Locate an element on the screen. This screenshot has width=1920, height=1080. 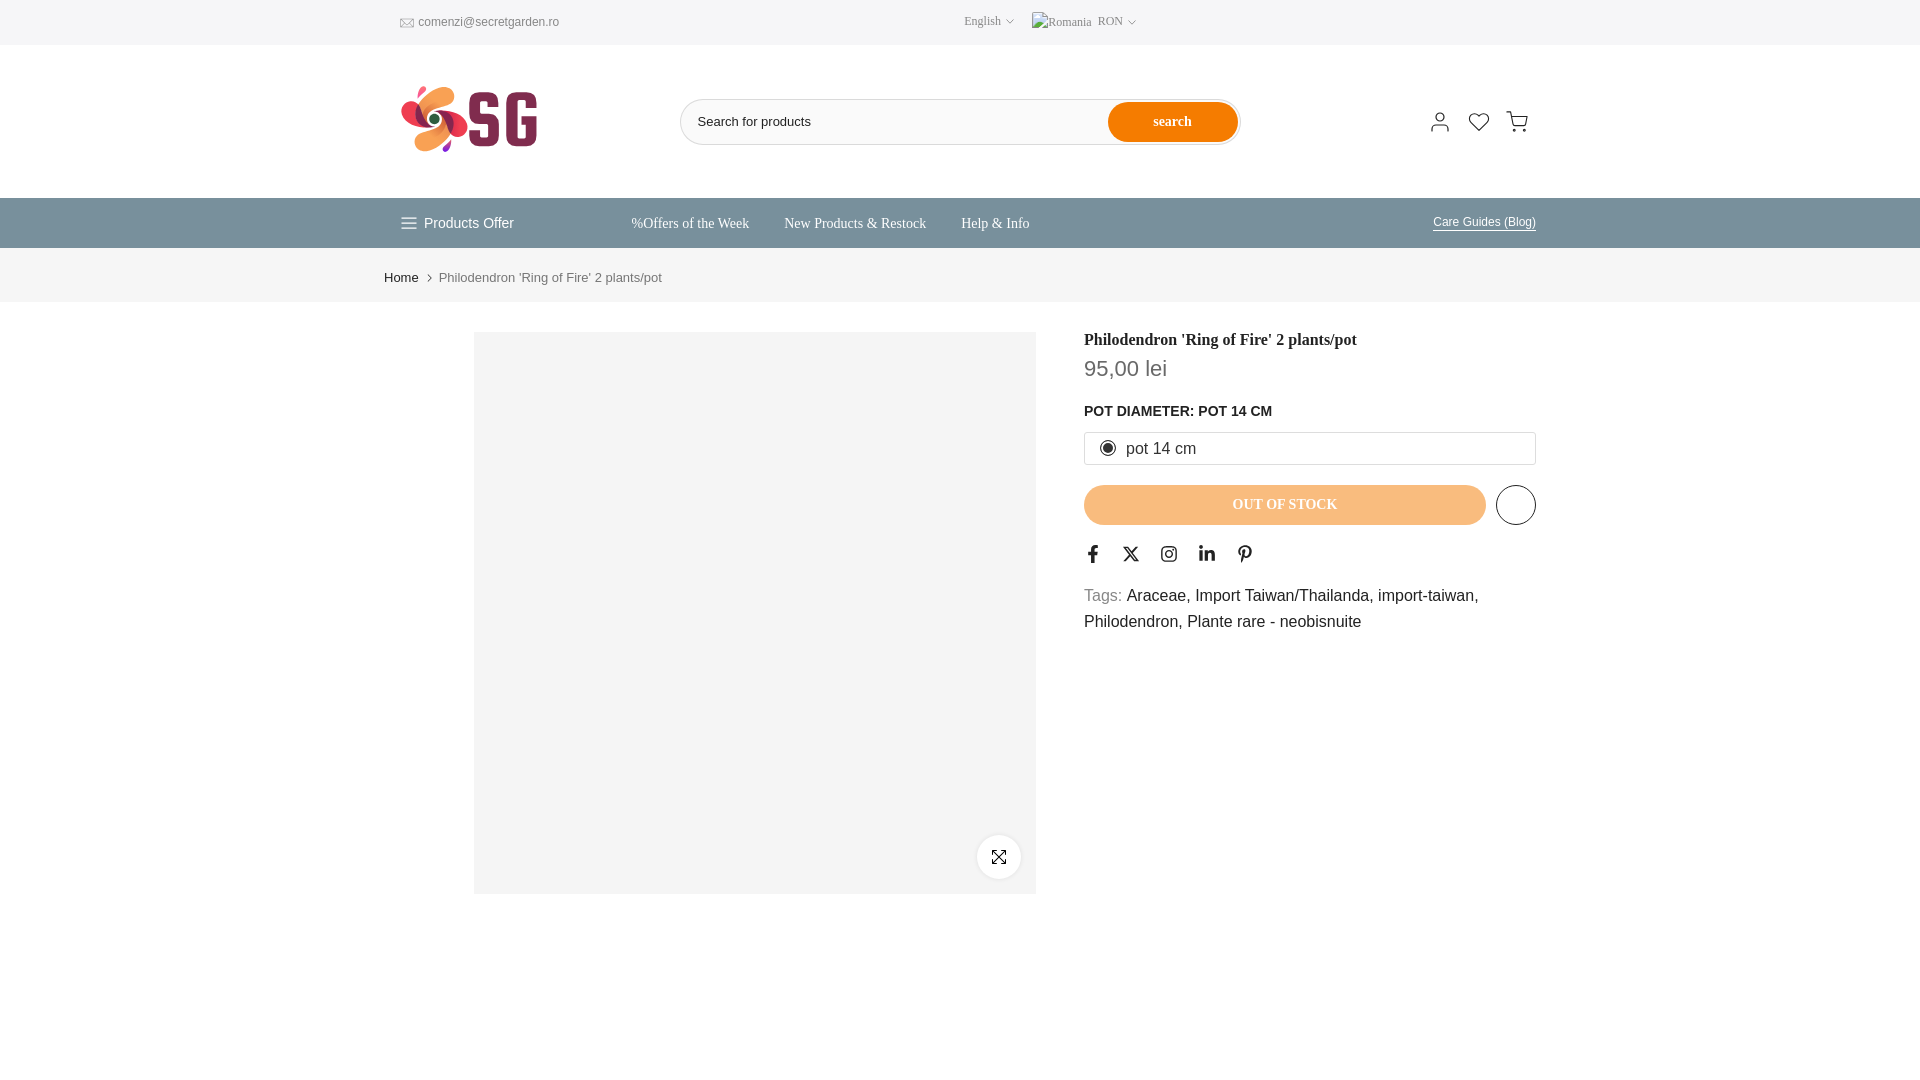
Follow on Twitter is located at coordinates (1130, 554).